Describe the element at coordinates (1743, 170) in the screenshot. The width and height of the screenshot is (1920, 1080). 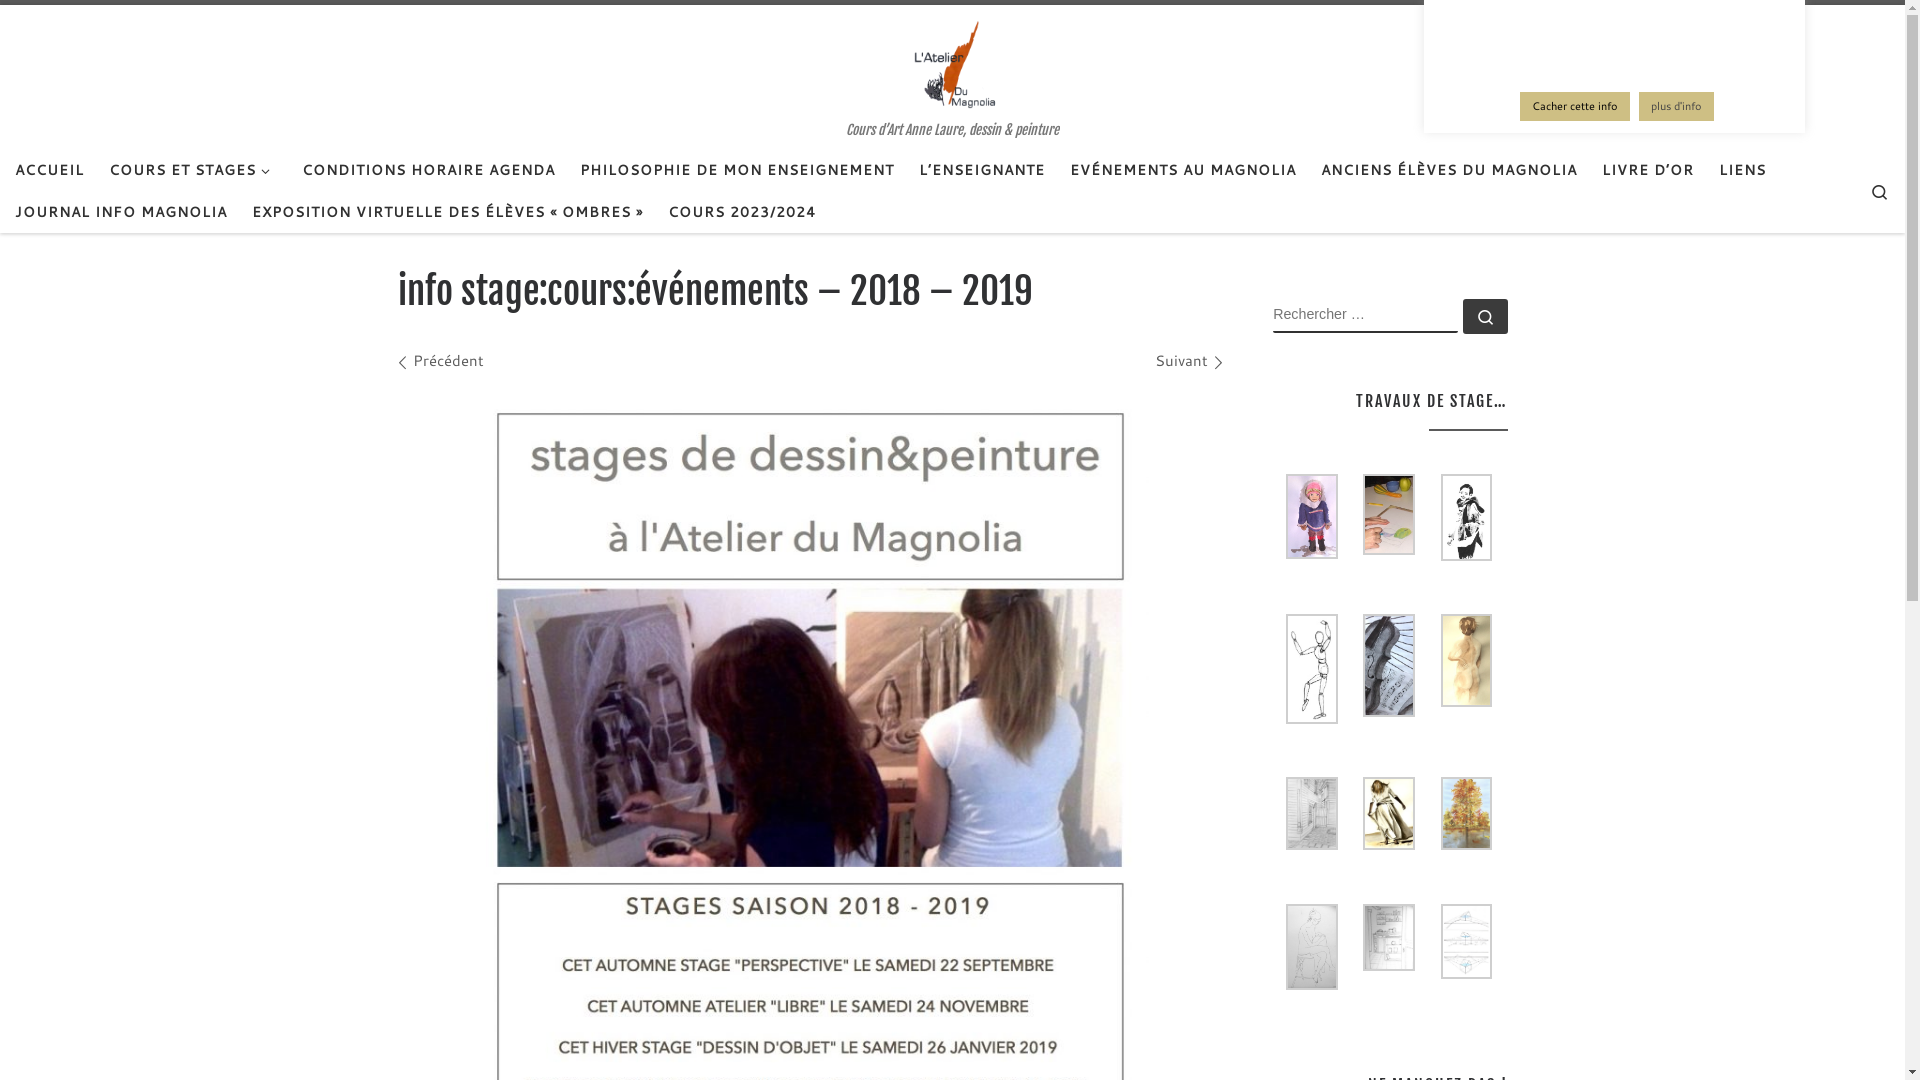
I see `LIENS` at that location.